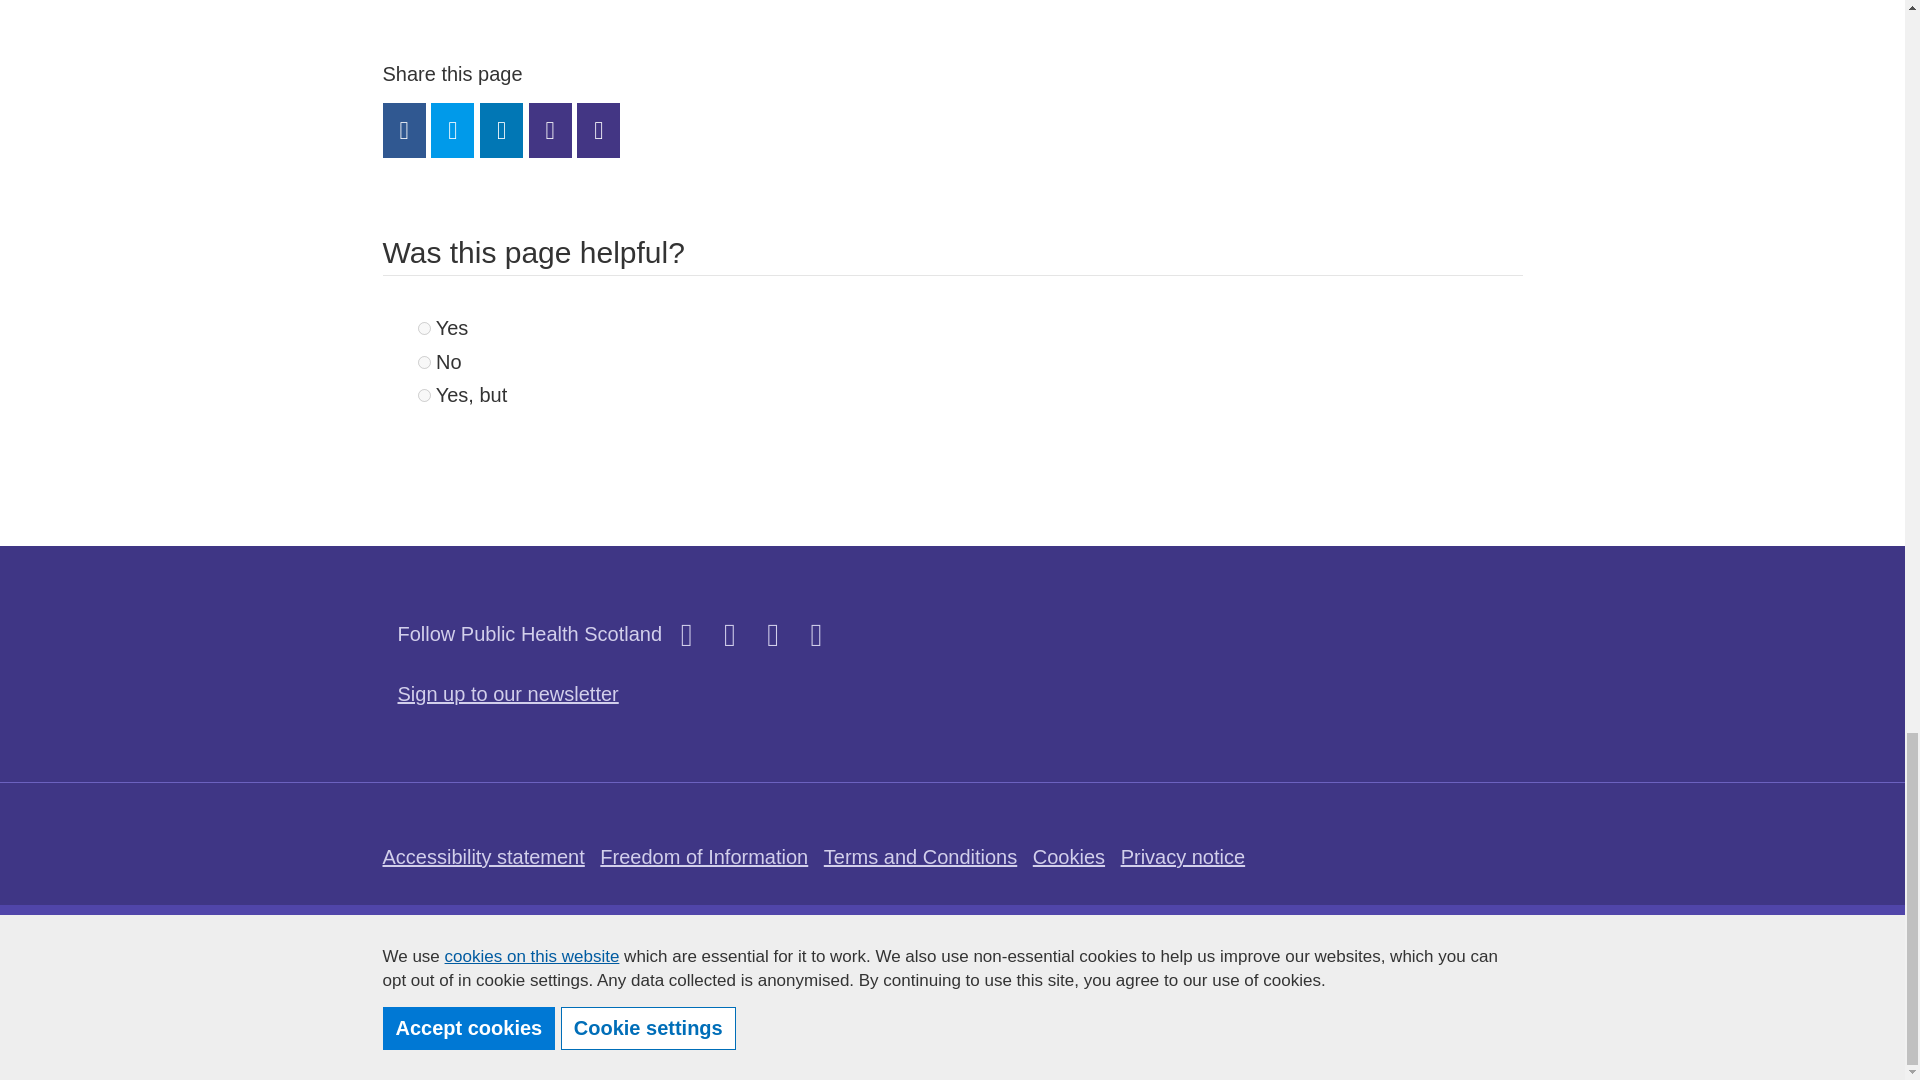 This screenshot has width=1920, height=1080. What do you see at coordinates (1068, 856) in the screenshot?
I see `Cookies` at bounding box center [1068, 856].